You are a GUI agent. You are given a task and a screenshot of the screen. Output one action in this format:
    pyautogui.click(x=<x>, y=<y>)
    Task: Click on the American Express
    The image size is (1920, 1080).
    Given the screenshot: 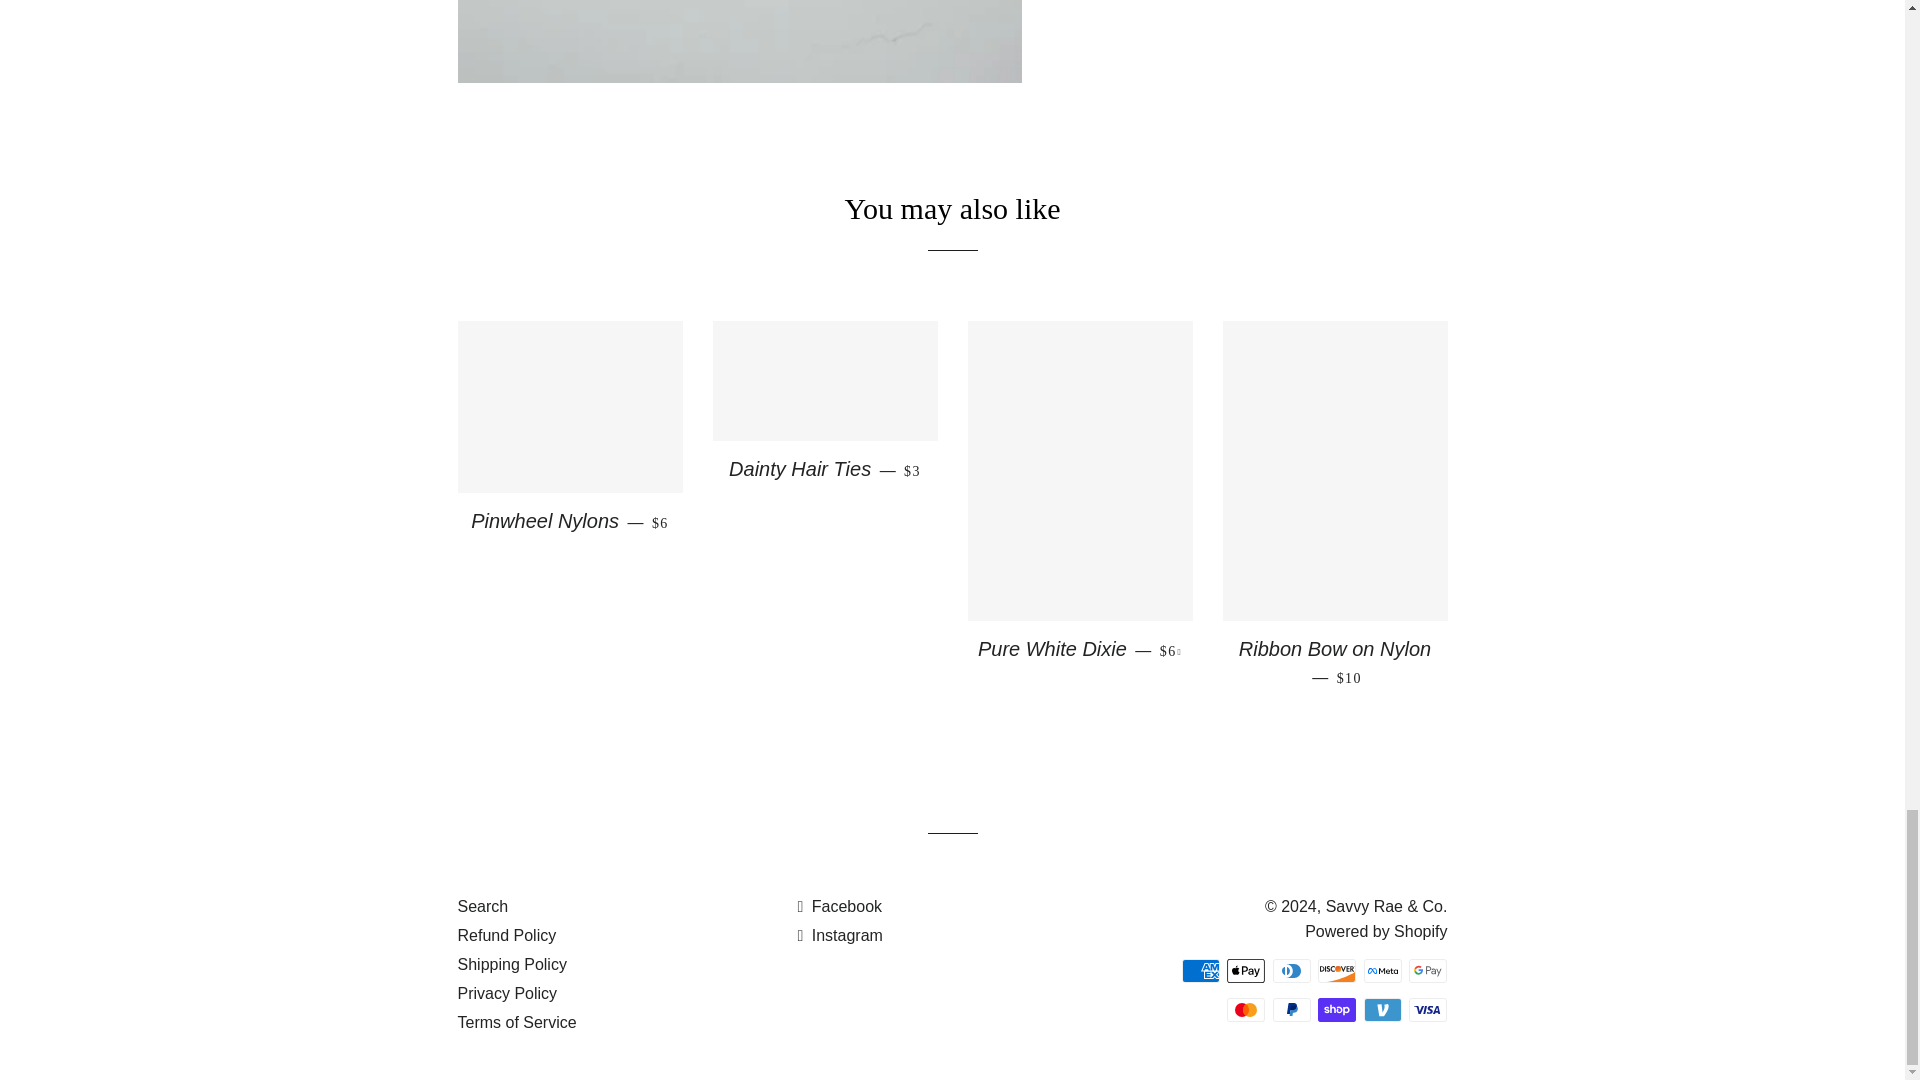 What is the action you would take?
    pyautogui.click(x=1200, y=970)
    